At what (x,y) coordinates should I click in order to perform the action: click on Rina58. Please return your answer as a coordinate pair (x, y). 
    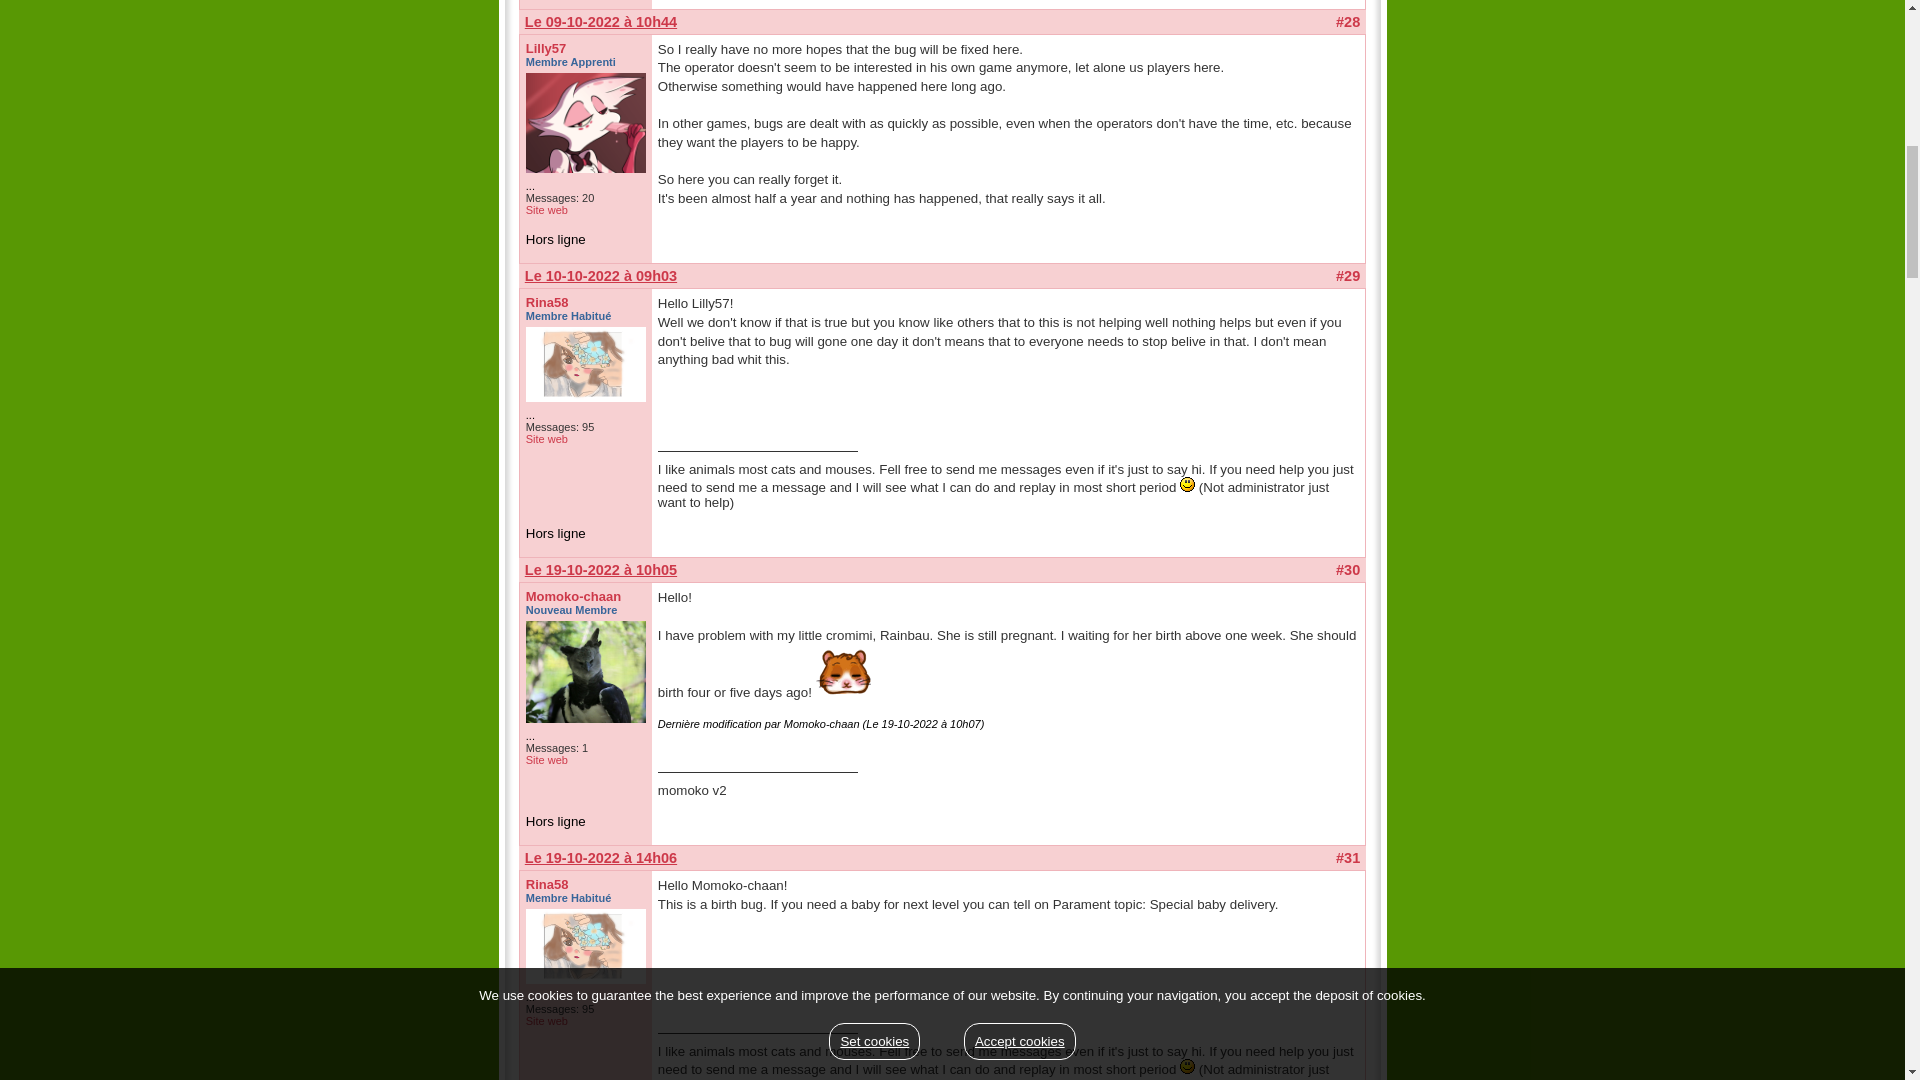
    Looking at the image, I should click on (547, 302).